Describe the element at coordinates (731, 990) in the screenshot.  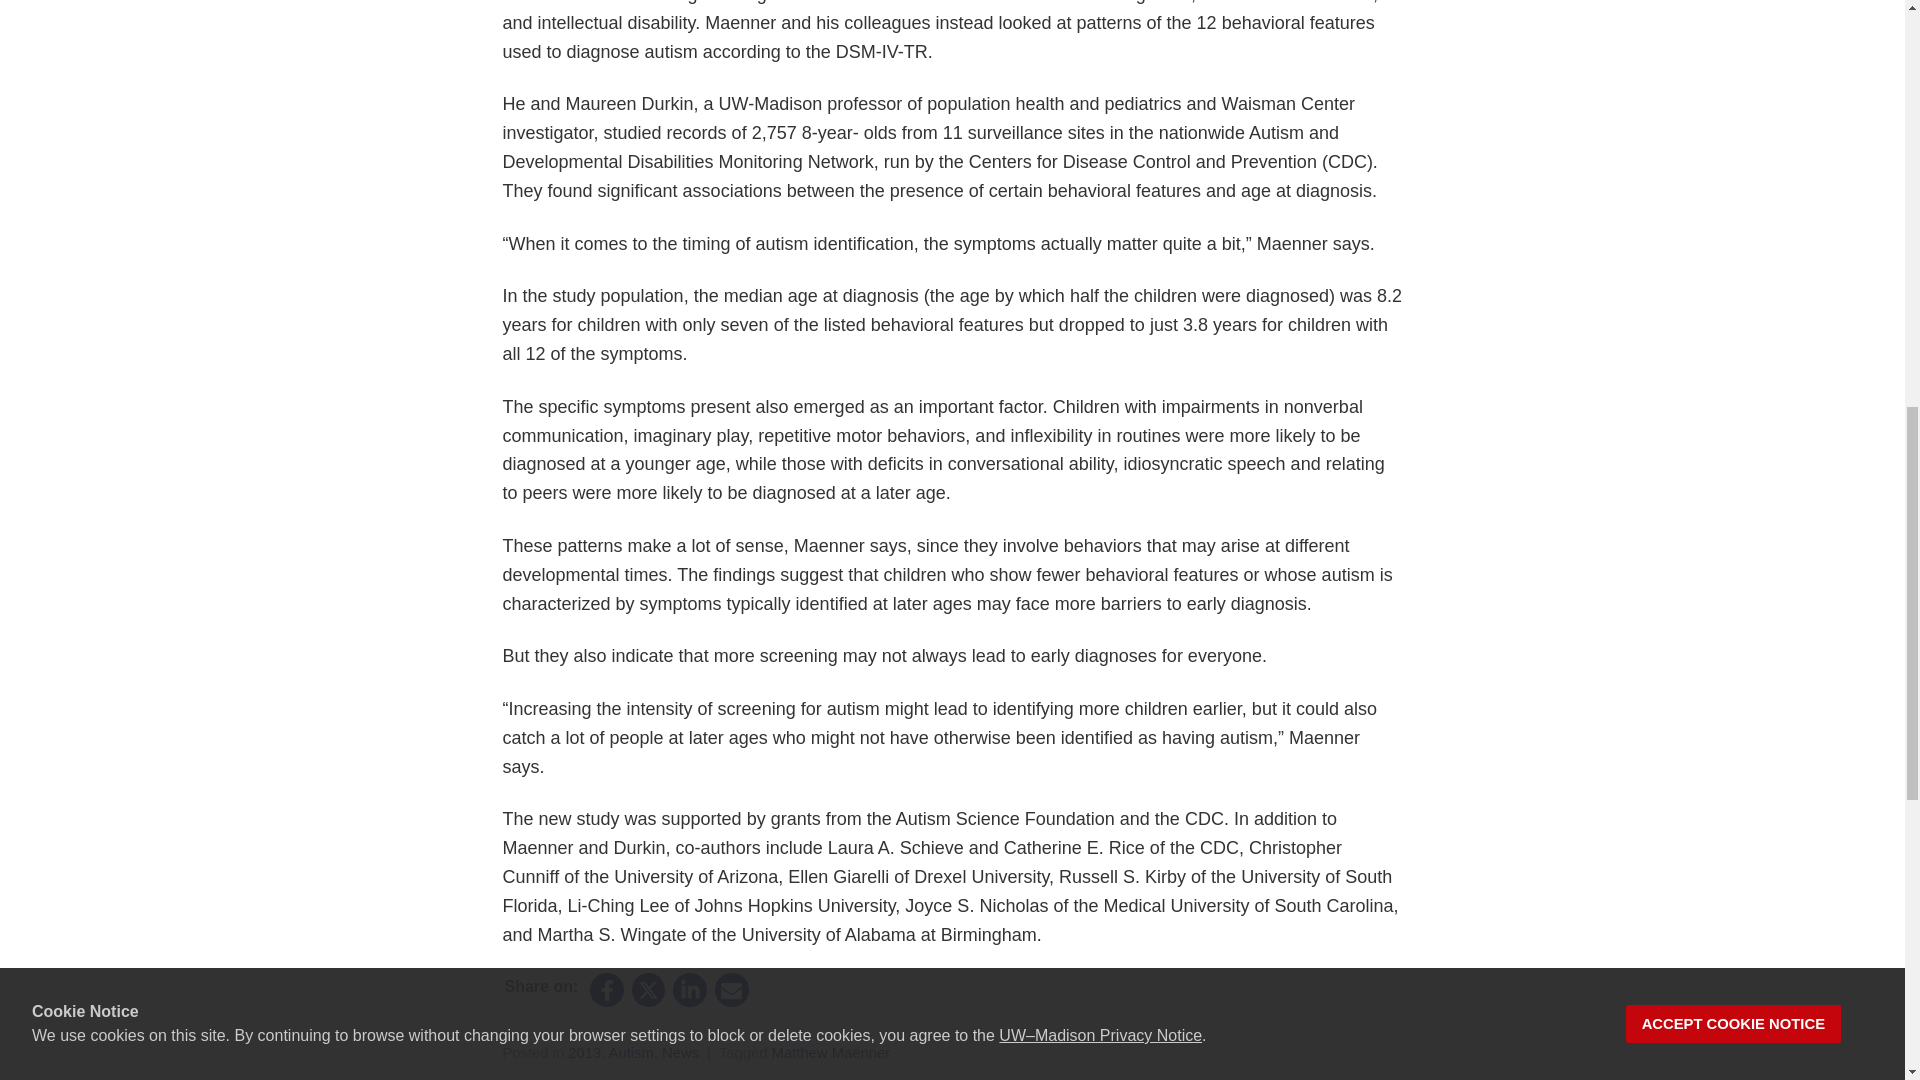
I see `Share on Email` at that location.